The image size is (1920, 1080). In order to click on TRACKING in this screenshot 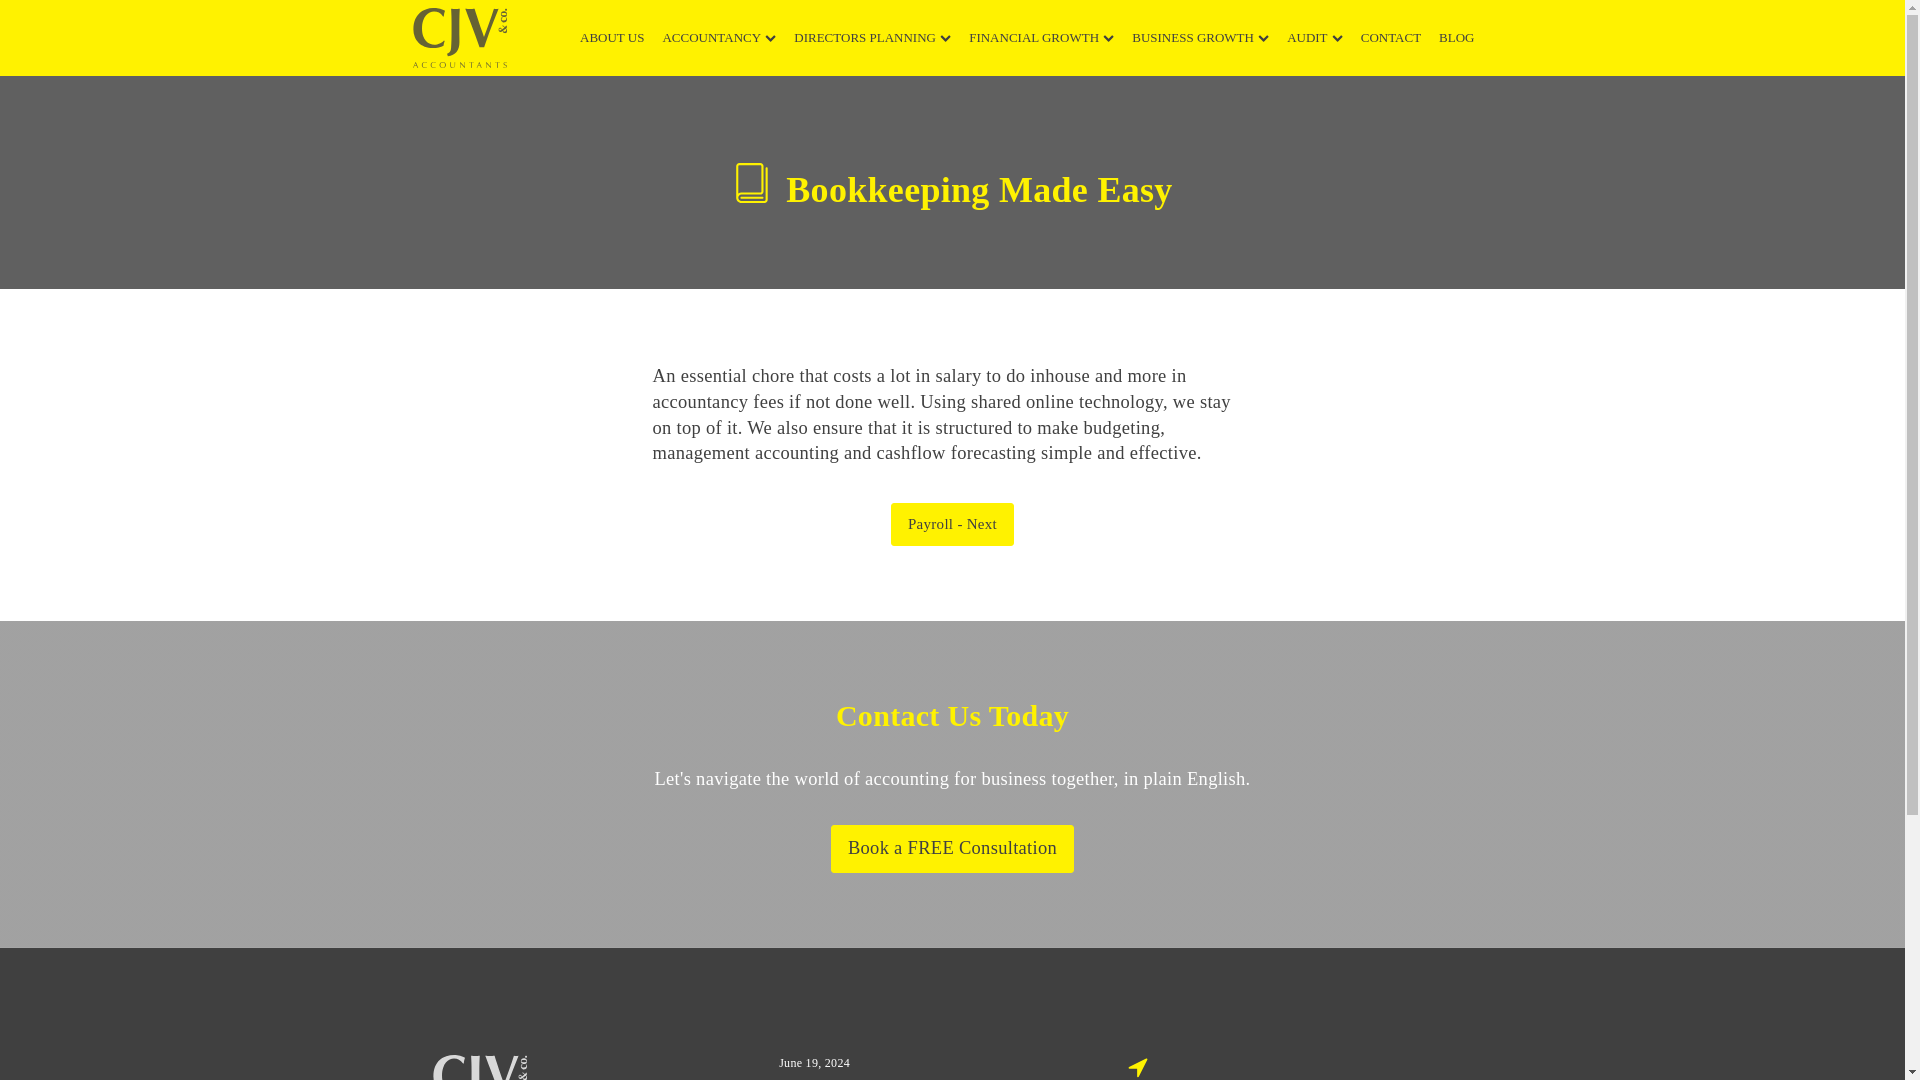, I will do `click(1028, 205)`.